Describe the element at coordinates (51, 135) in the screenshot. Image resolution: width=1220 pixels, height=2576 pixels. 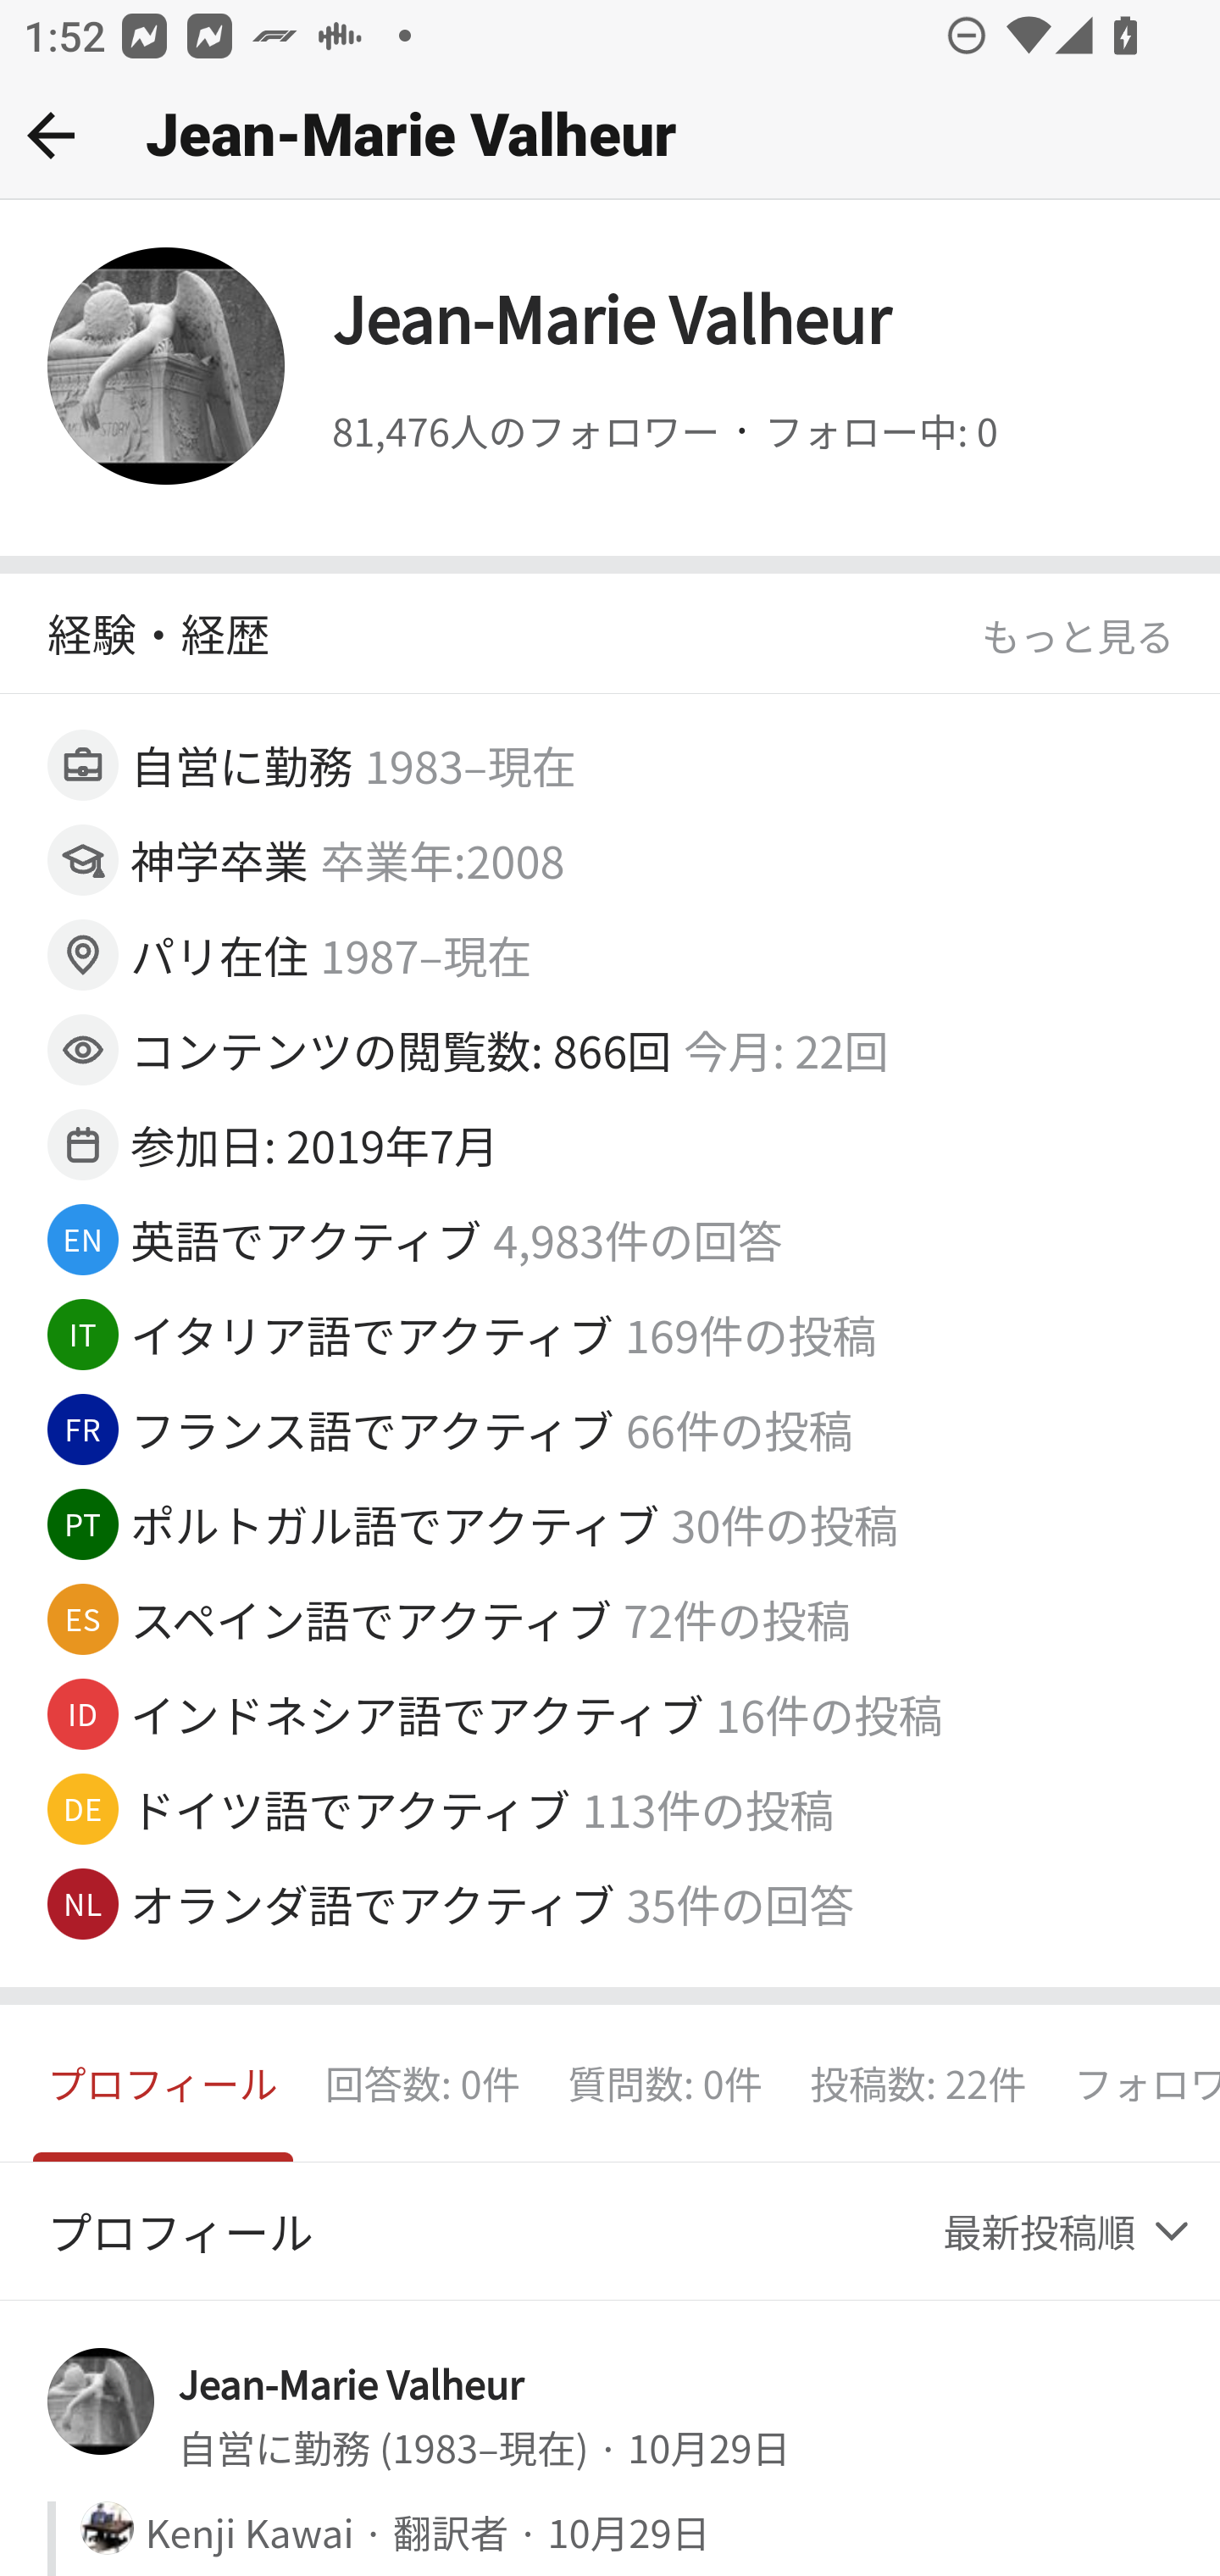
I see `Back` at that location.